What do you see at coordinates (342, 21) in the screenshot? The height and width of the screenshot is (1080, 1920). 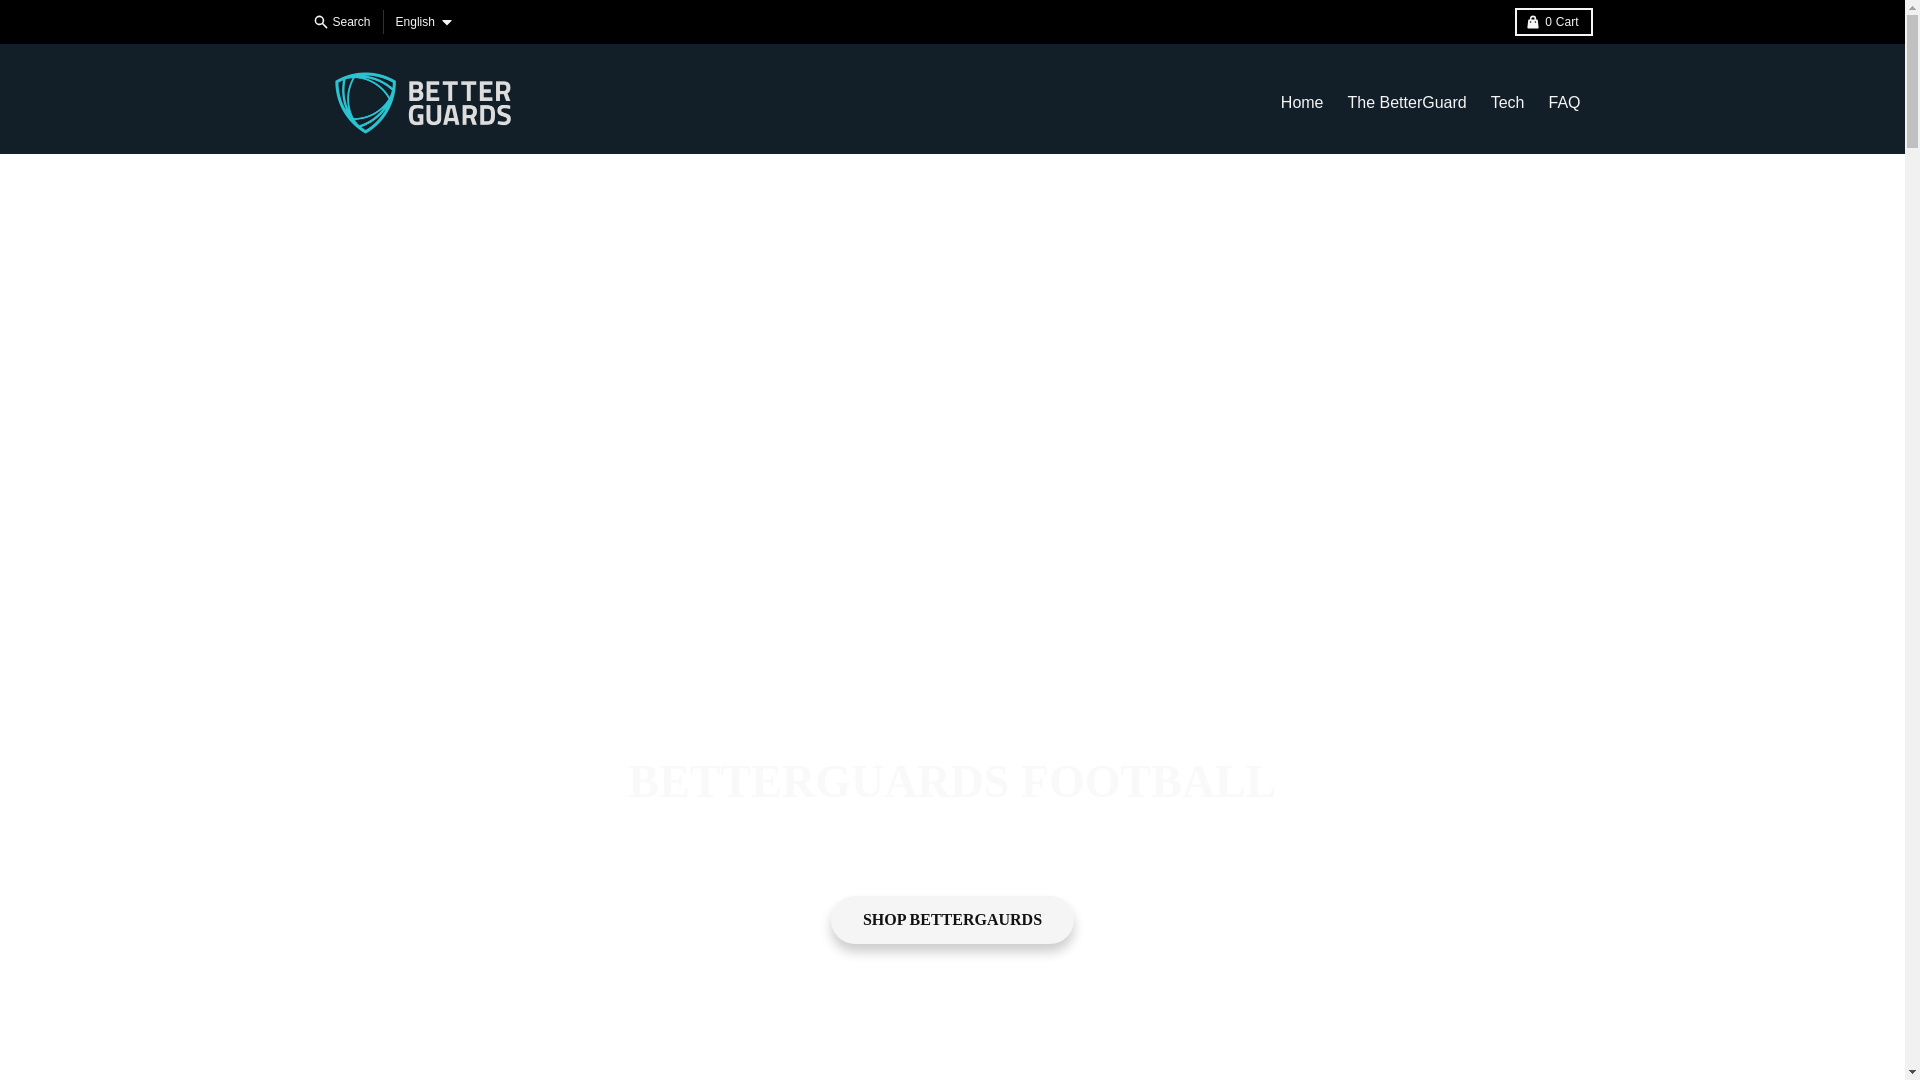 I see `SHOP BETTERGAURDS` at bounding box center [342, 21].